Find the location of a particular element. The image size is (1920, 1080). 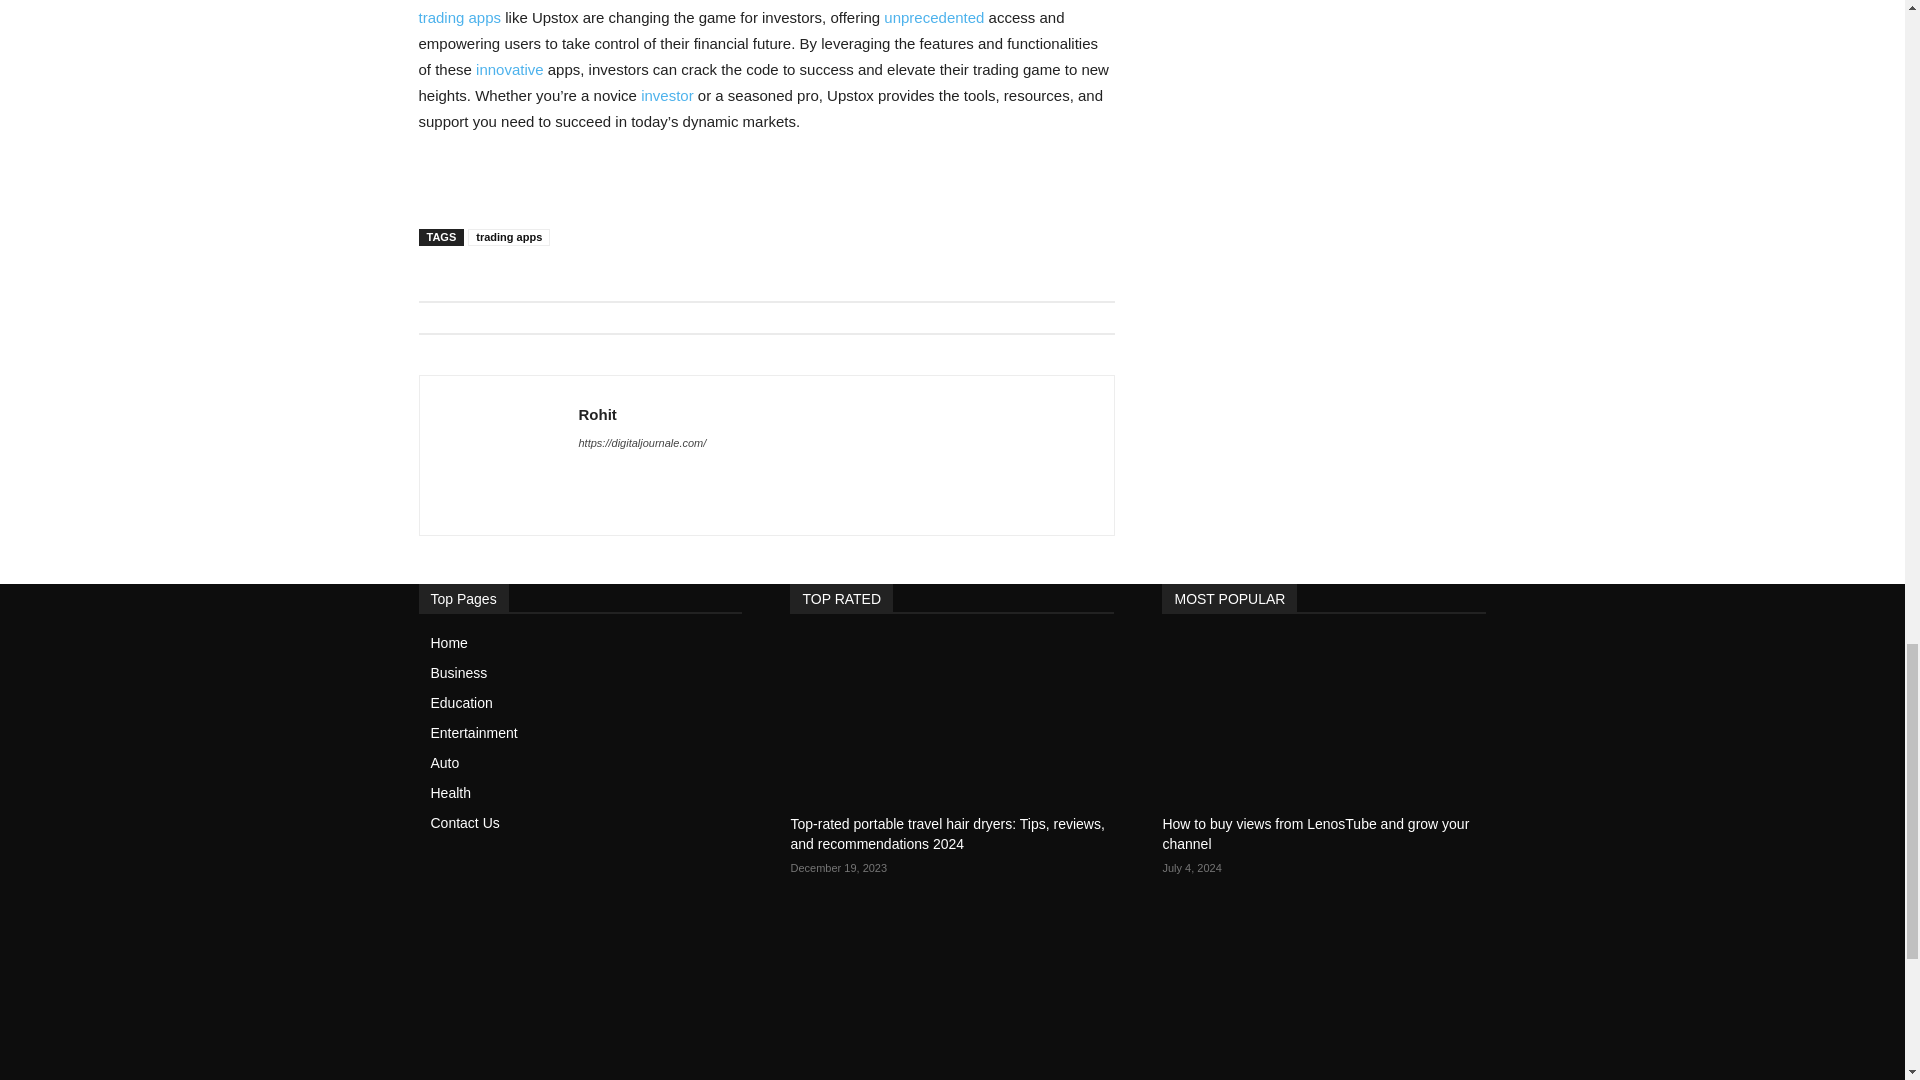

Rohit is located at coordinates (498, 456).